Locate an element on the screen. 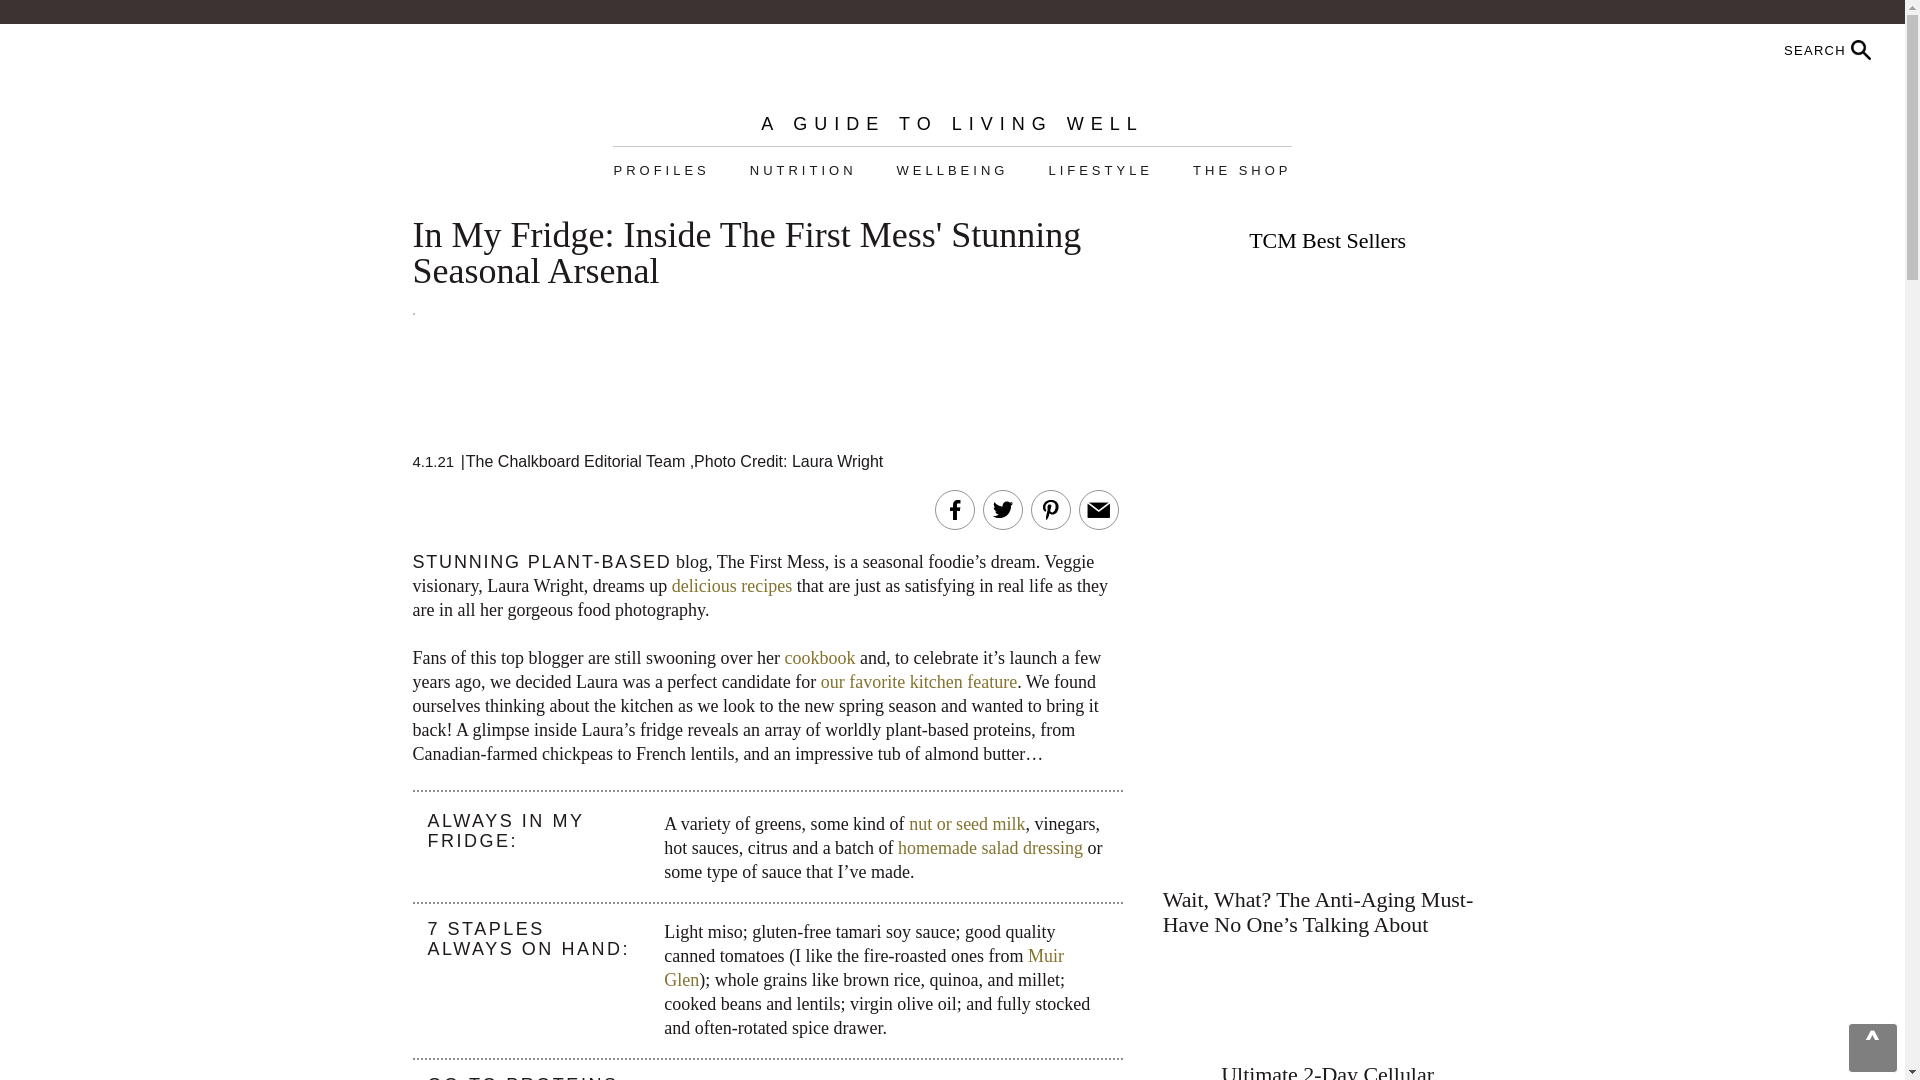 This screenshot has height=1080, width=1920. Share this article on Twitter is located at coordinates (1002, 509).